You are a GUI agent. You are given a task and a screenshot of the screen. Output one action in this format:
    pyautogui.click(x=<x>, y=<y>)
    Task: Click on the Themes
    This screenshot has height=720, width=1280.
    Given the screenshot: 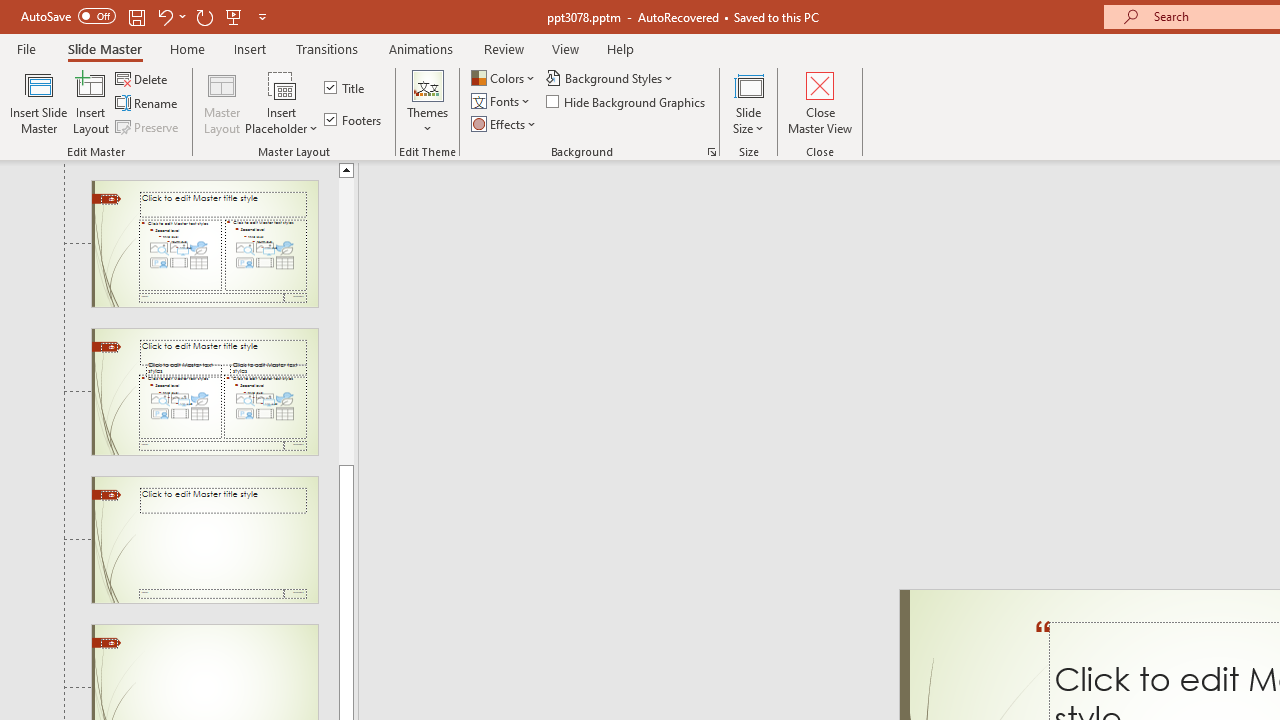 What is the action you would take?
    pyautogui.click(x=427, y=102)
    